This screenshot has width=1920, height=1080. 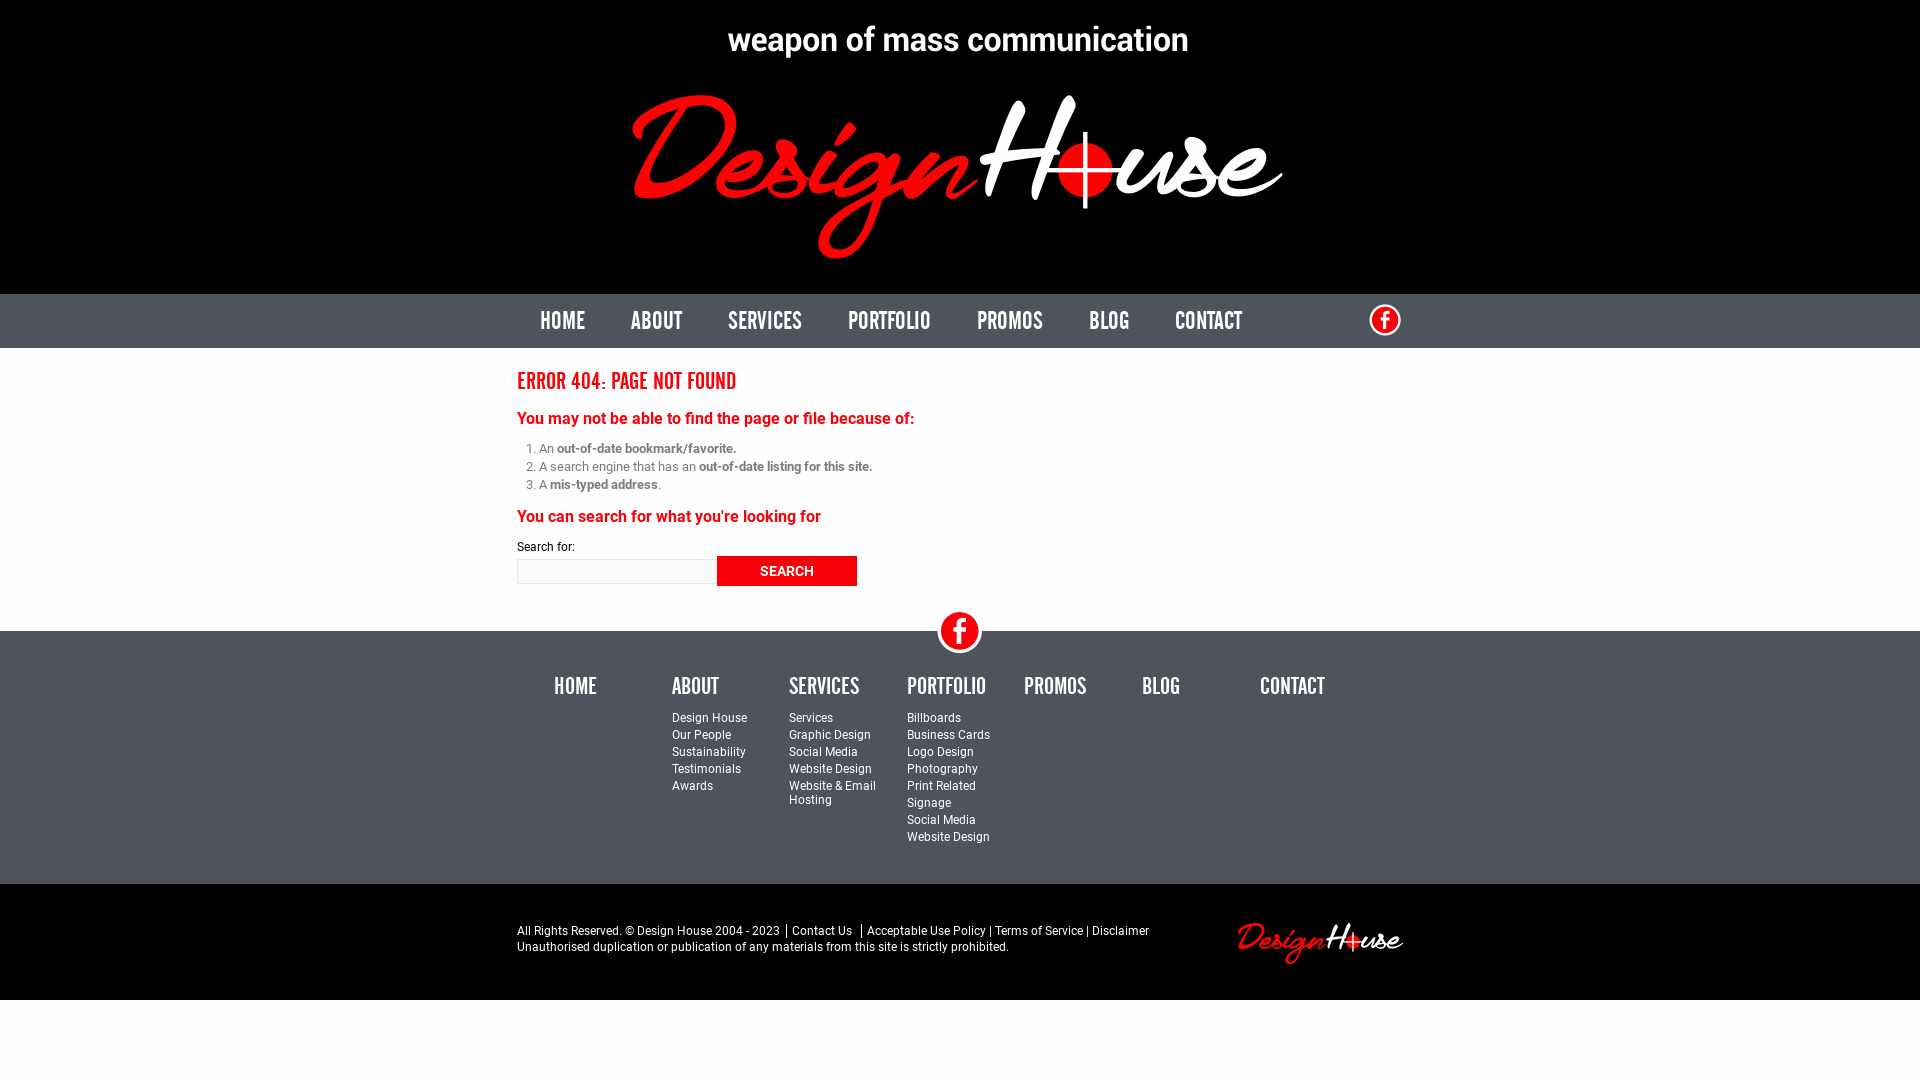 I want to click on Photography, so click(x=942, y=769).